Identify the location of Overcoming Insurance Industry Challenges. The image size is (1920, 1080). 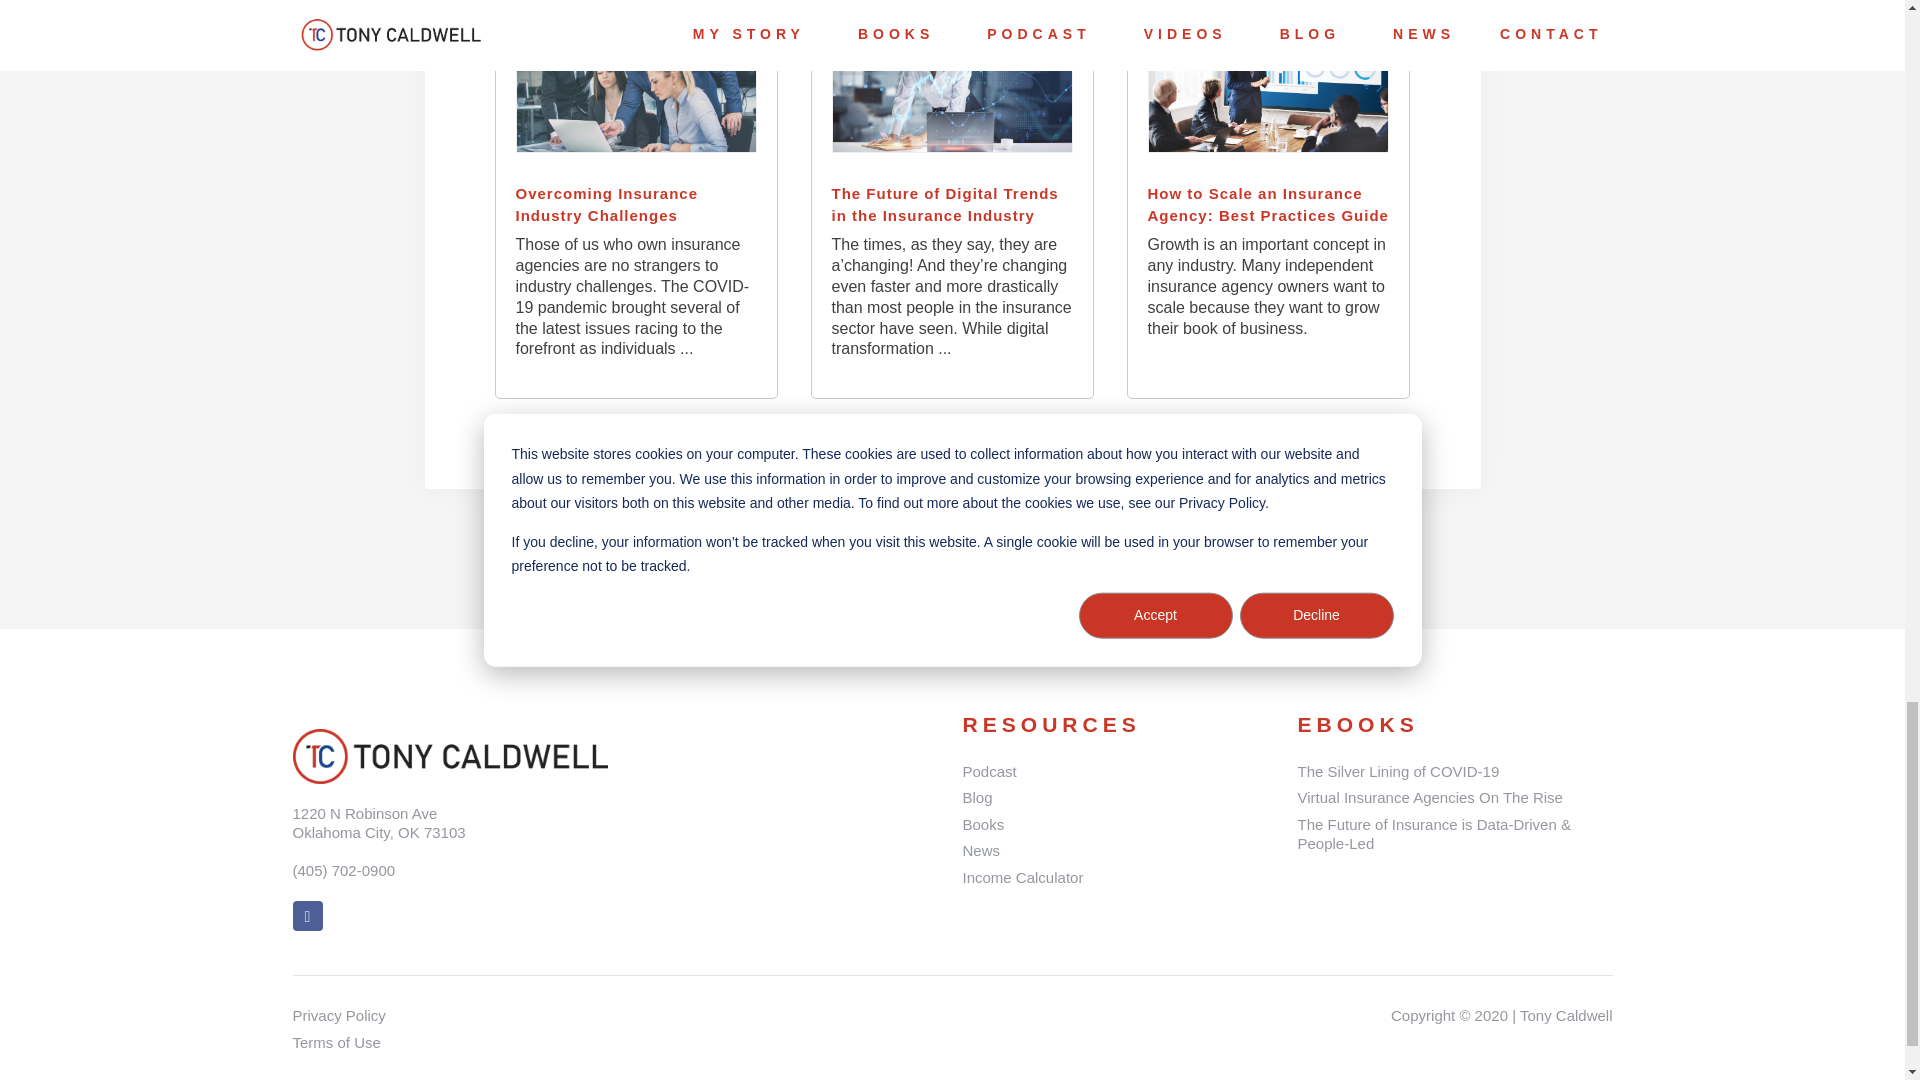
(637, 204).